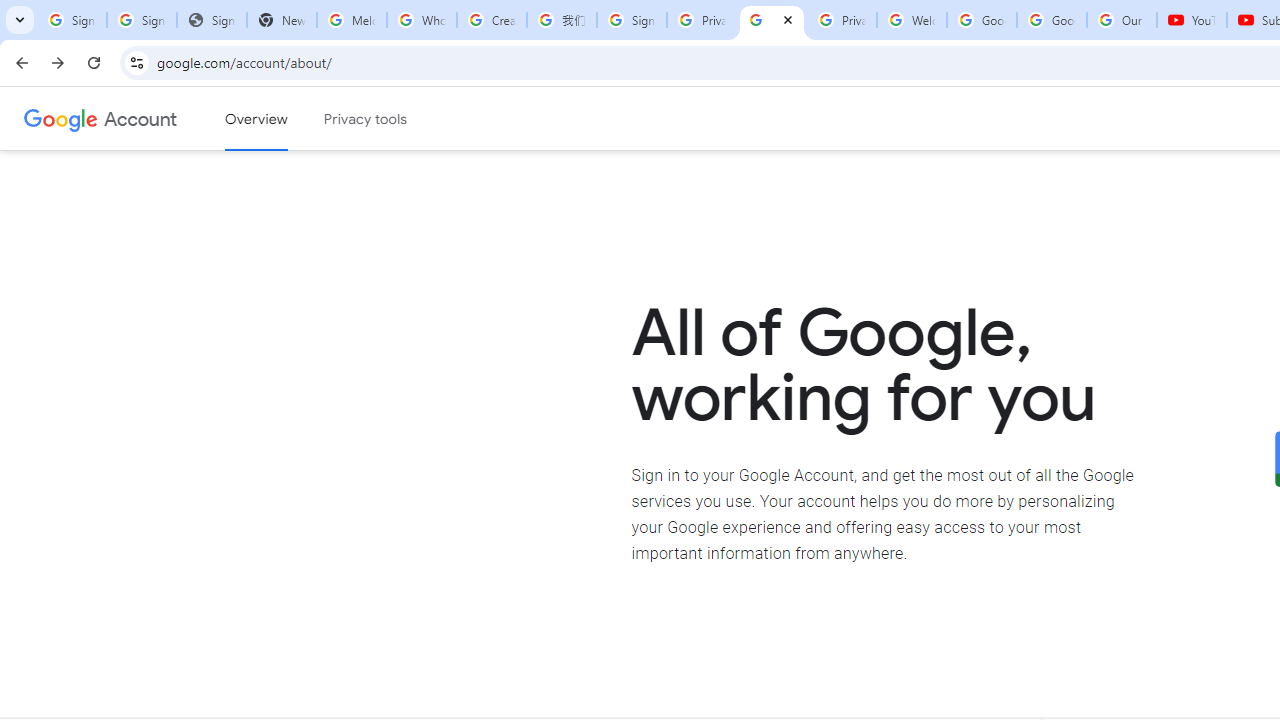  Describe the element at coordinates (1192, 20) in the screenshot. I see `YouTube` at that location.